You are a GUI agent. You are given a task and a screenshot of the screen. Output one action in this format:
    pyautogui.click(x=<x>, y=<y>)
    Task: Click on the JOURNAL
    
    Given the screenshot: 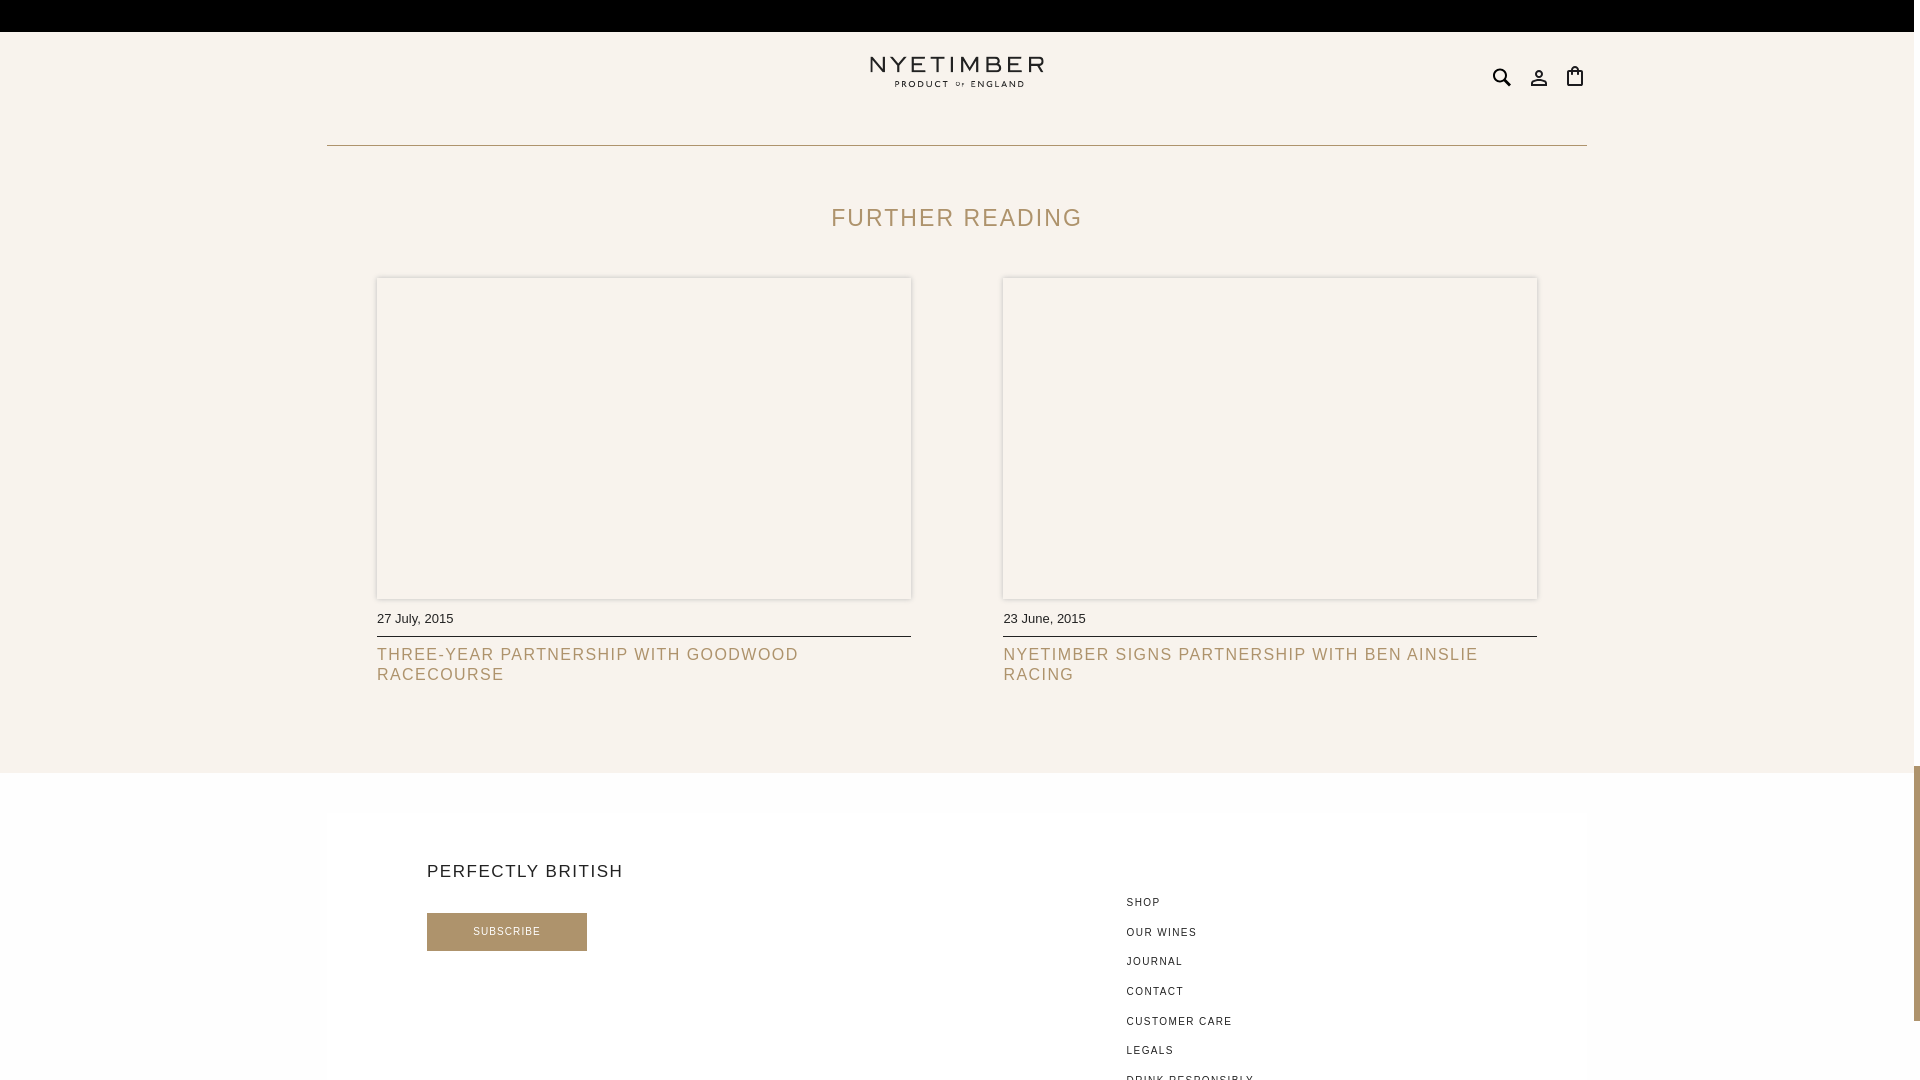 What is the action you would take?
    pyautogui.click(x=1154, y=960)
    